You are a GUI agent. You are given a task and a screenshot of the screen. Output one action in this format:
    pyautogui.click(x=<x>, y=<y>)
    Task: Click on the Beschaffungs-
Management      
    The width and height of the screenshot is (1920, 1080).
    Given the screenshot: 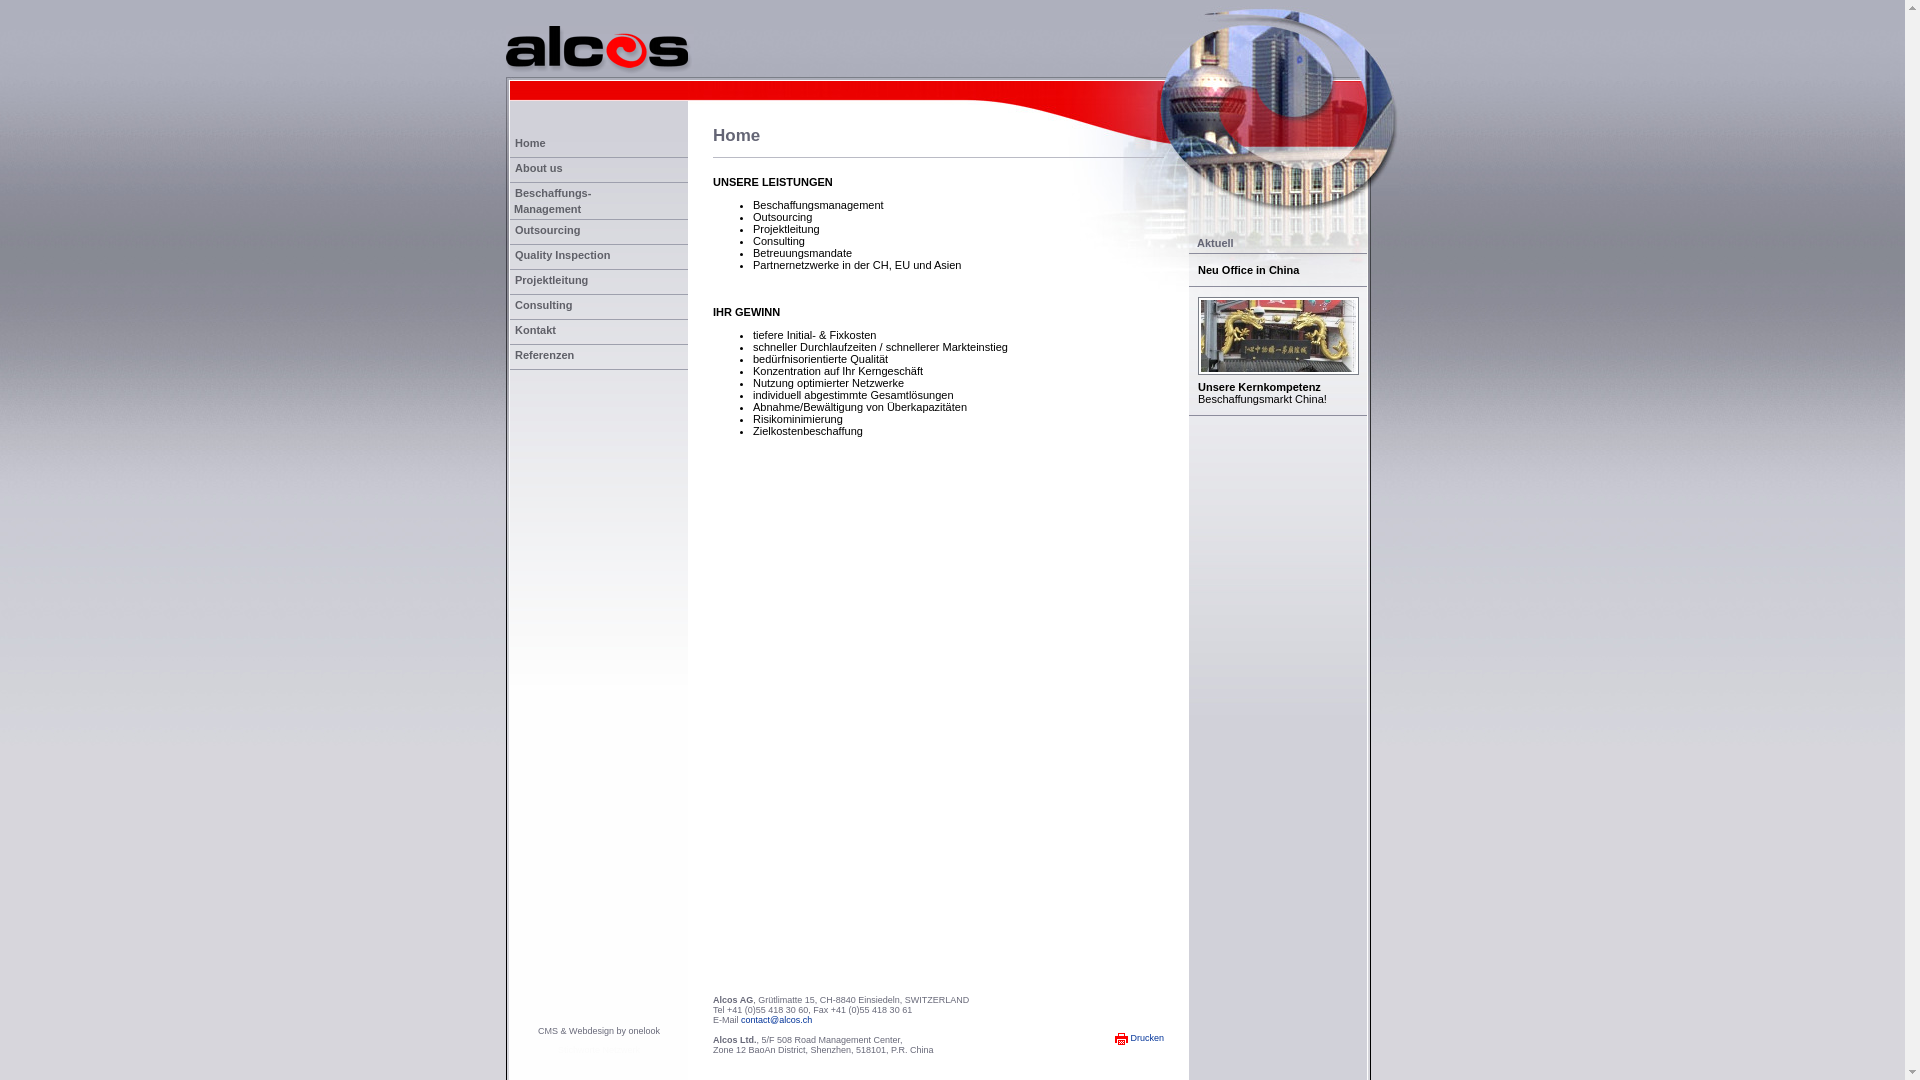 What is the action you would take?
    pyautogui.click(x=599, y=202)
    